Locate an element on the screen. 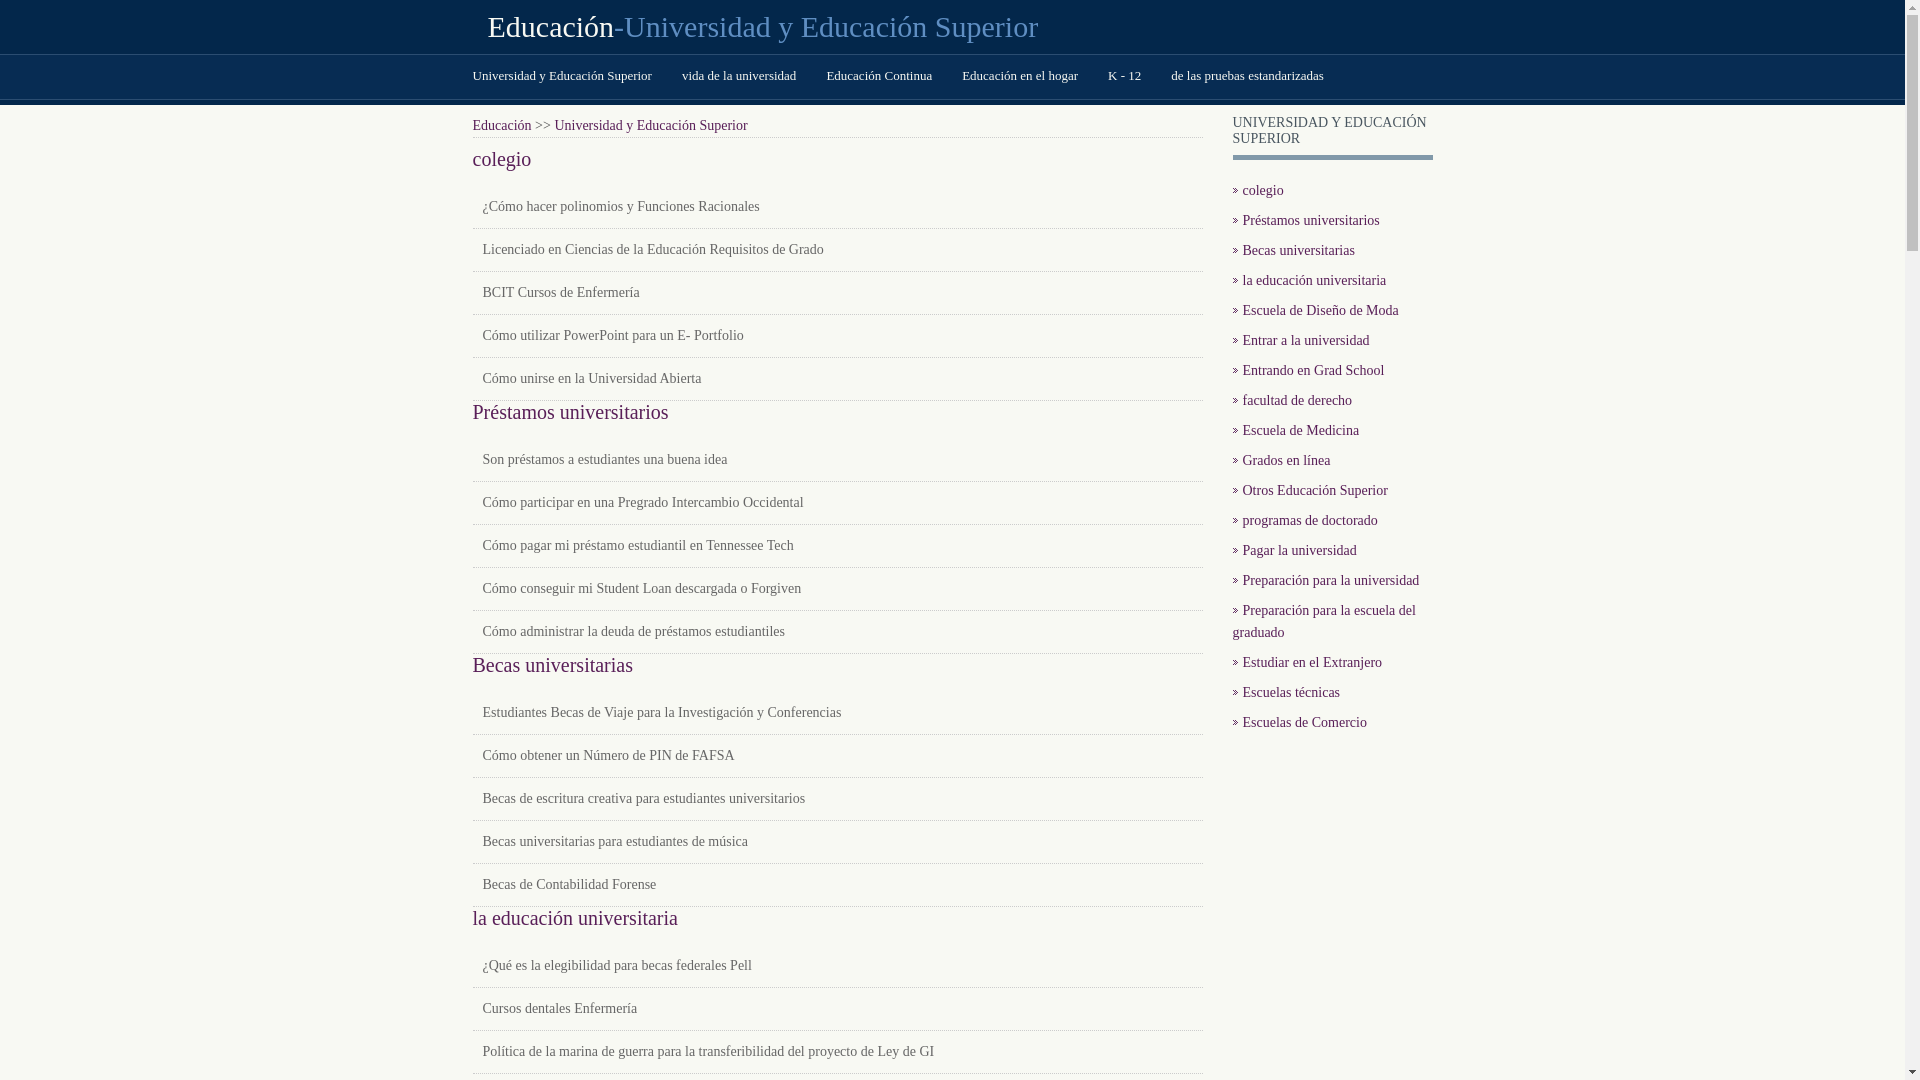  Entrar a la universidad is located at coordinates (1300, 340).